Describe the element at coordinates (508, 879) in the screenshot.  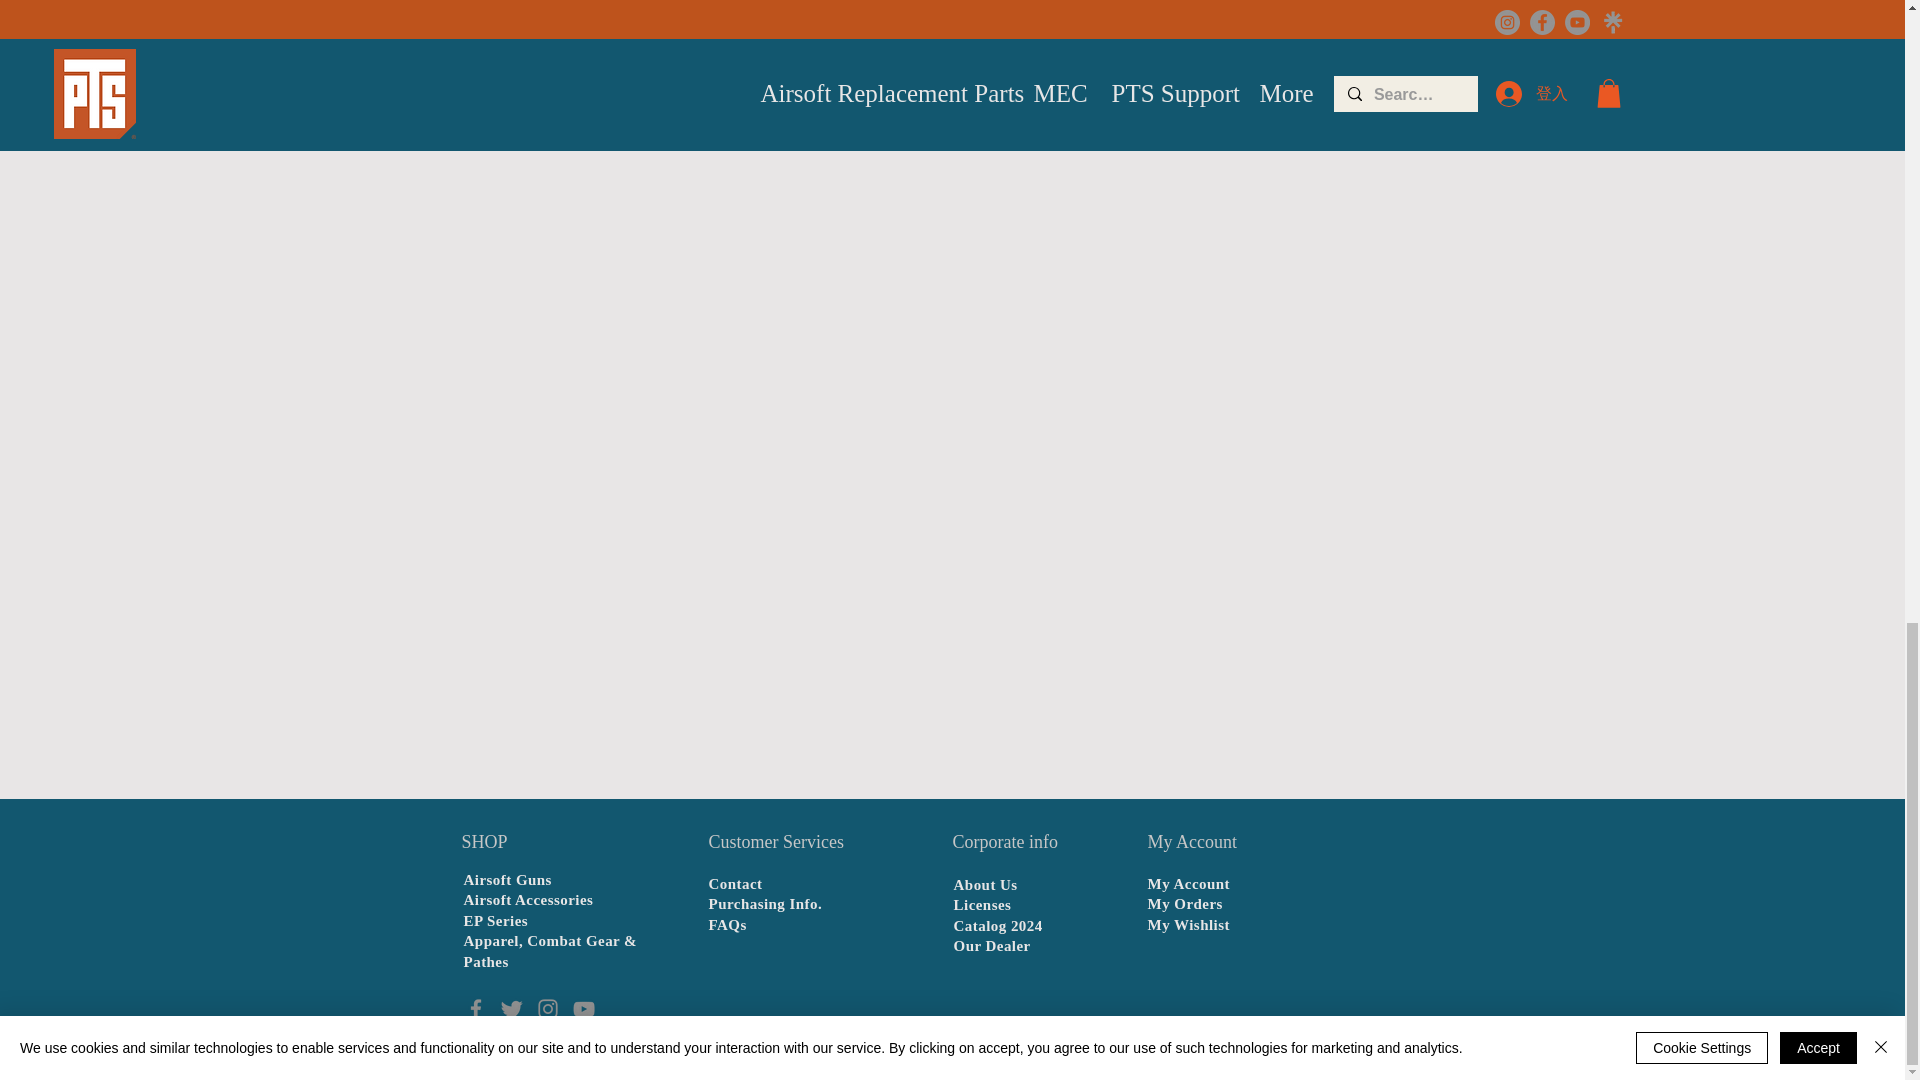
I see `Airsoft Guns` at that location.